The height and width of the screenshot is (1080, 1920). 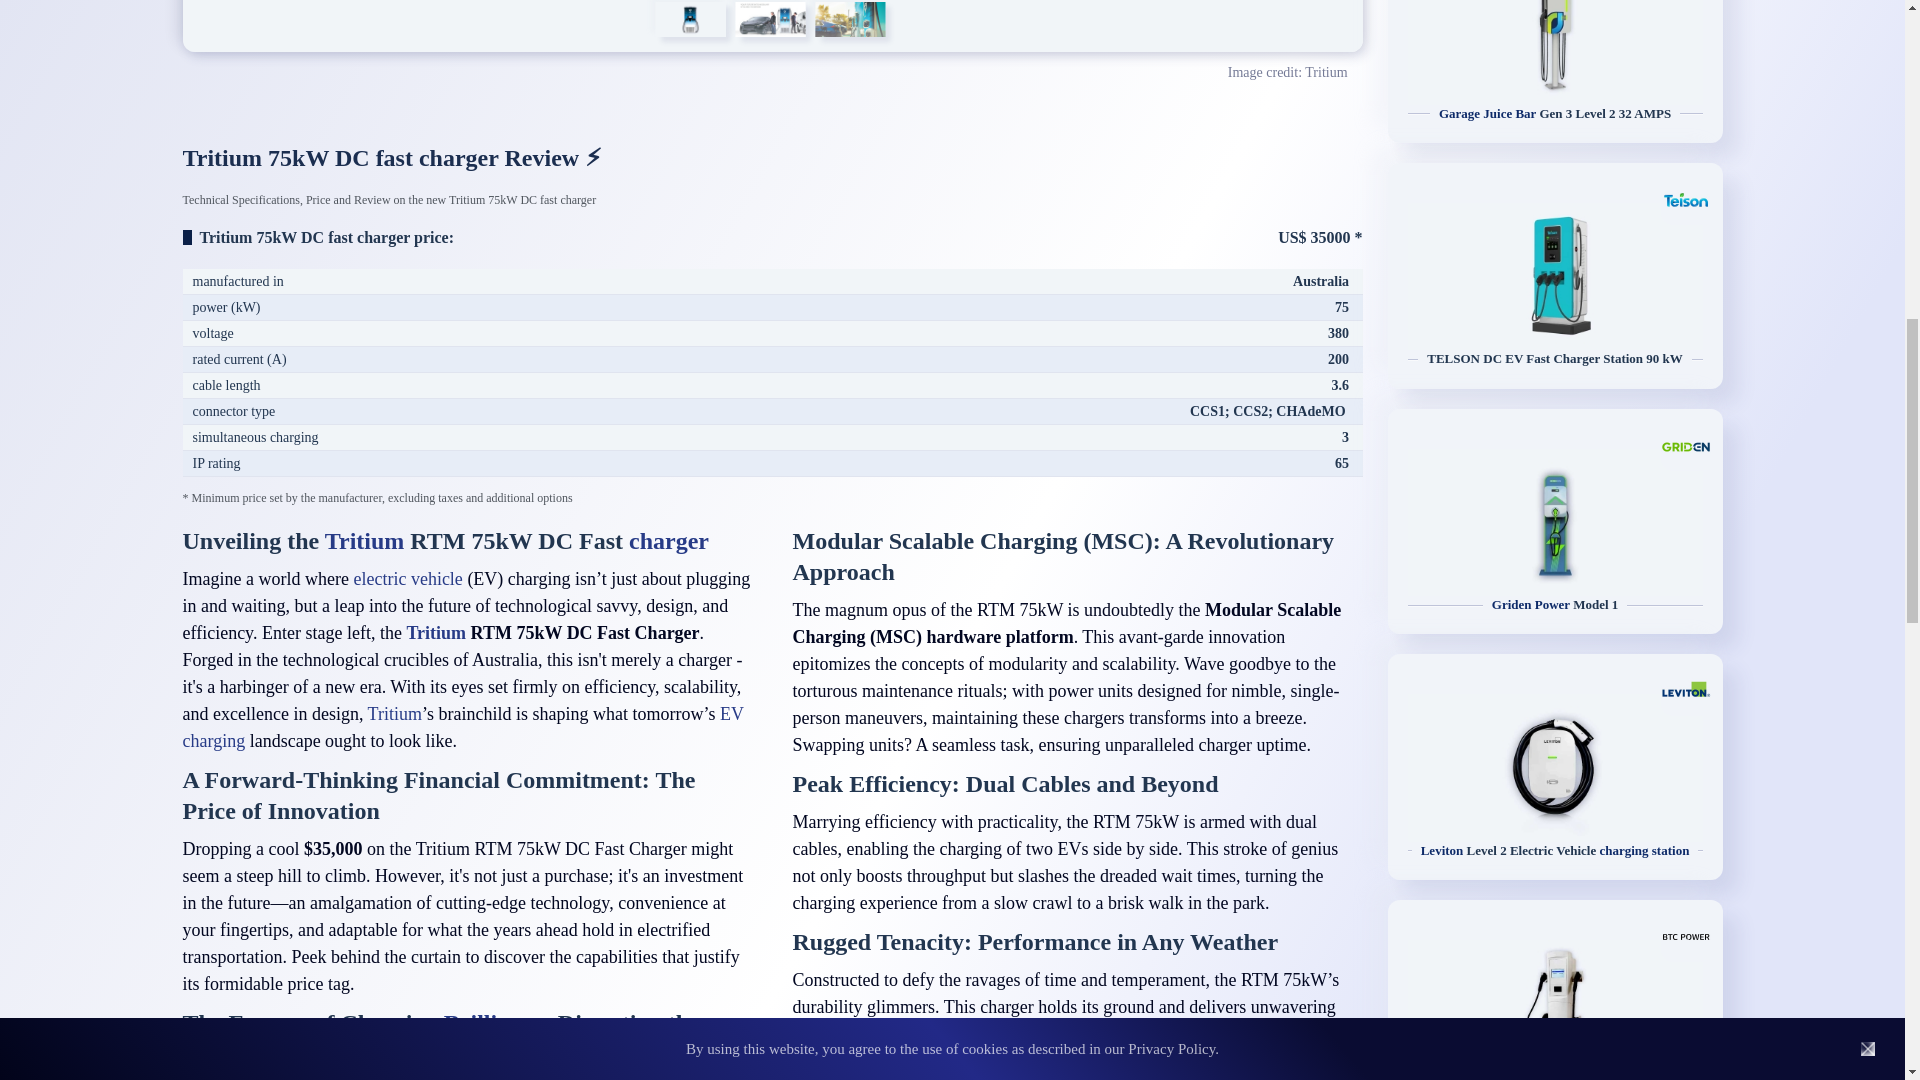 What do you see at coordinates (408, 578) in the screenshot?
I see `Electric Vehicle Database` at bounding box center [408, 578].